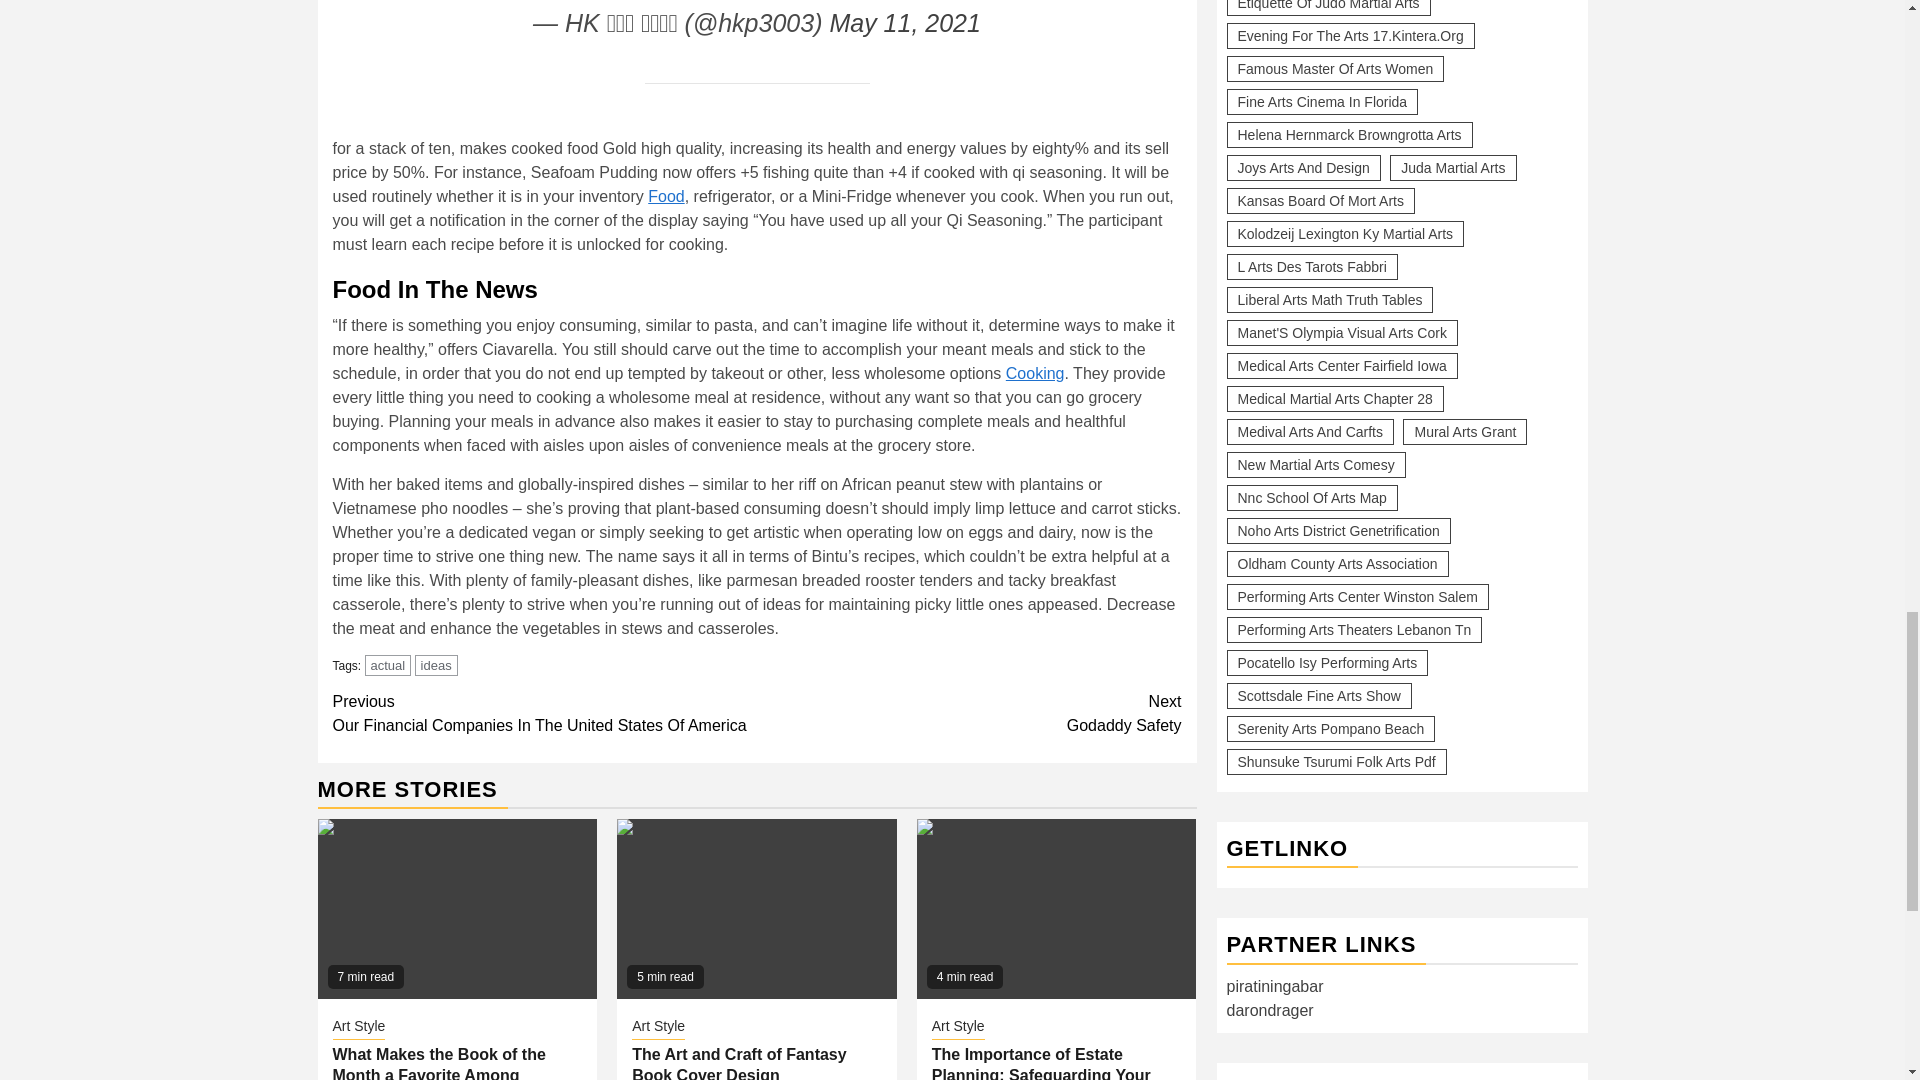  What do you see at coordinates (358, 1028) in the screenshot?
I see `Art Style` at bounding box center [358, 1028].